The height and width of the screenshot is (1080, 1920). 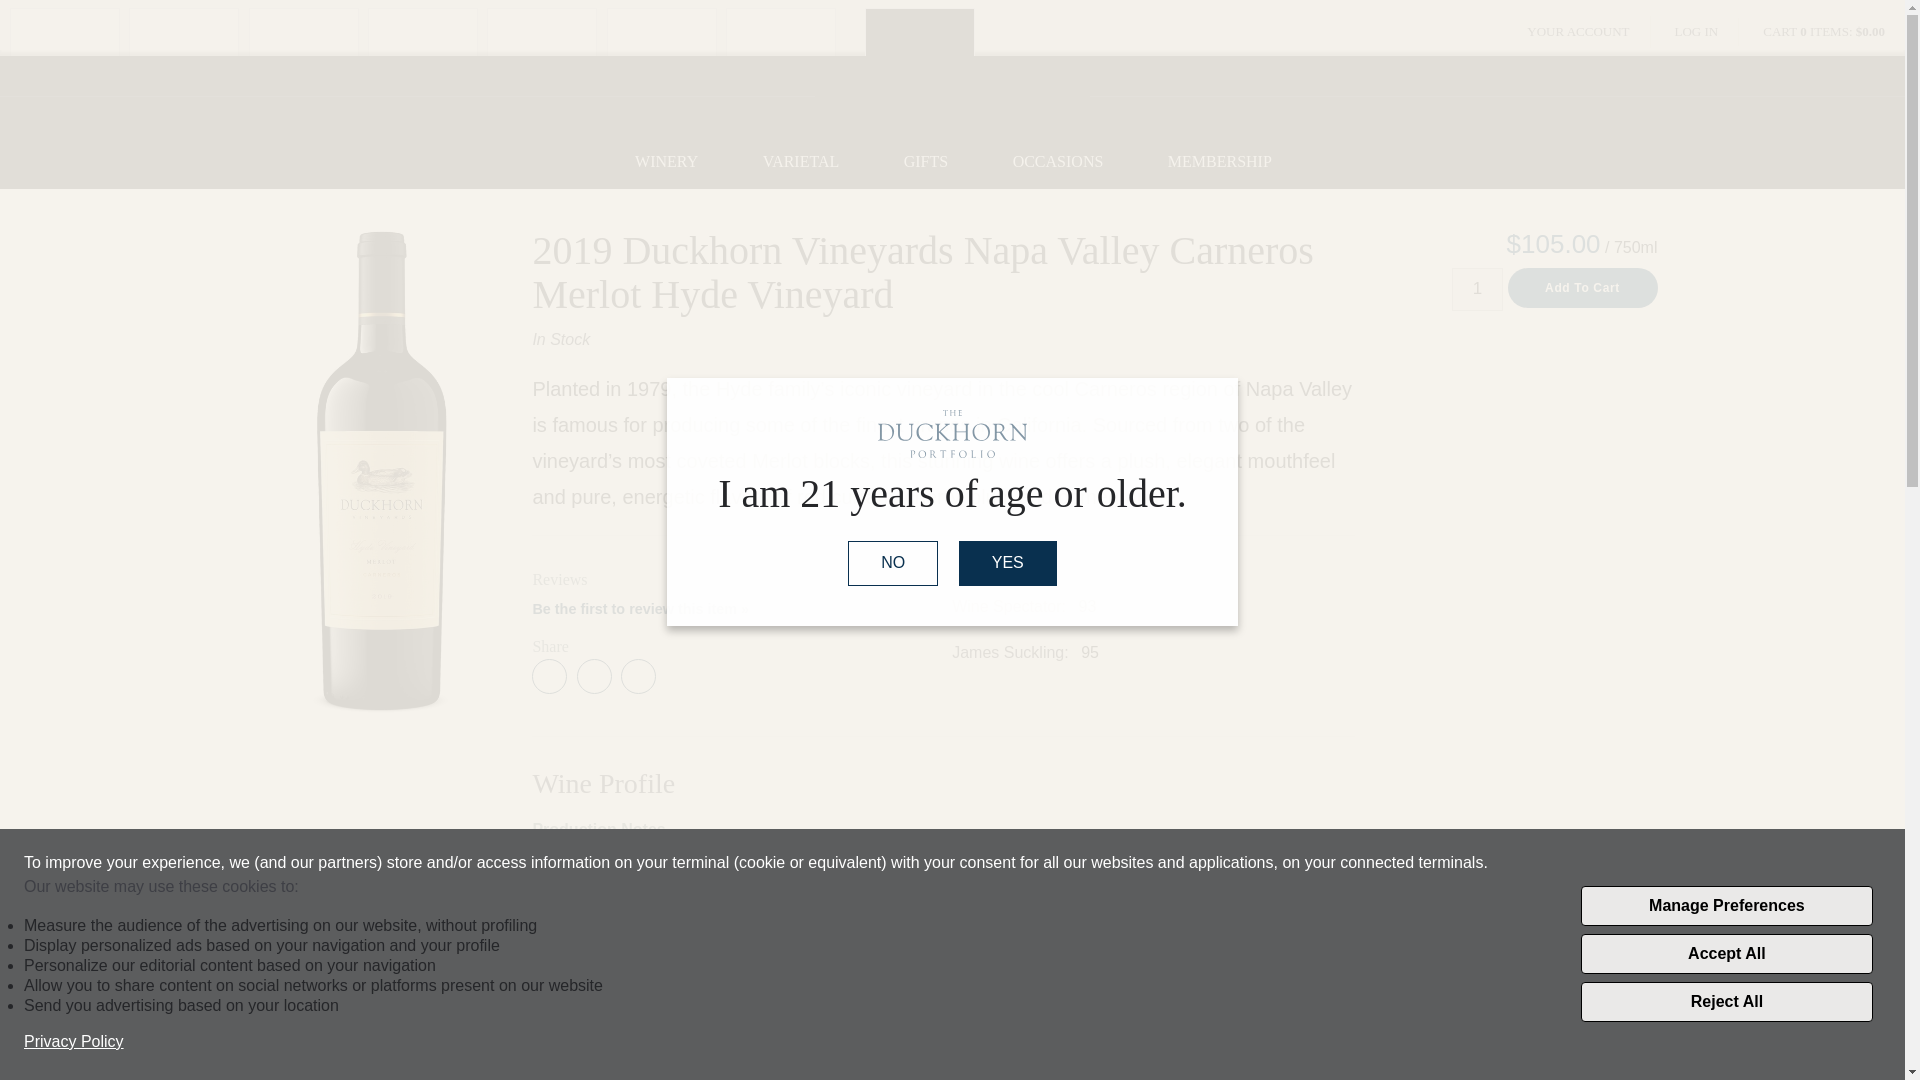 What do you see at coordinates (801, 162) in the screenshot?
I see `VARIETAL` at bounding box center [801, 162].